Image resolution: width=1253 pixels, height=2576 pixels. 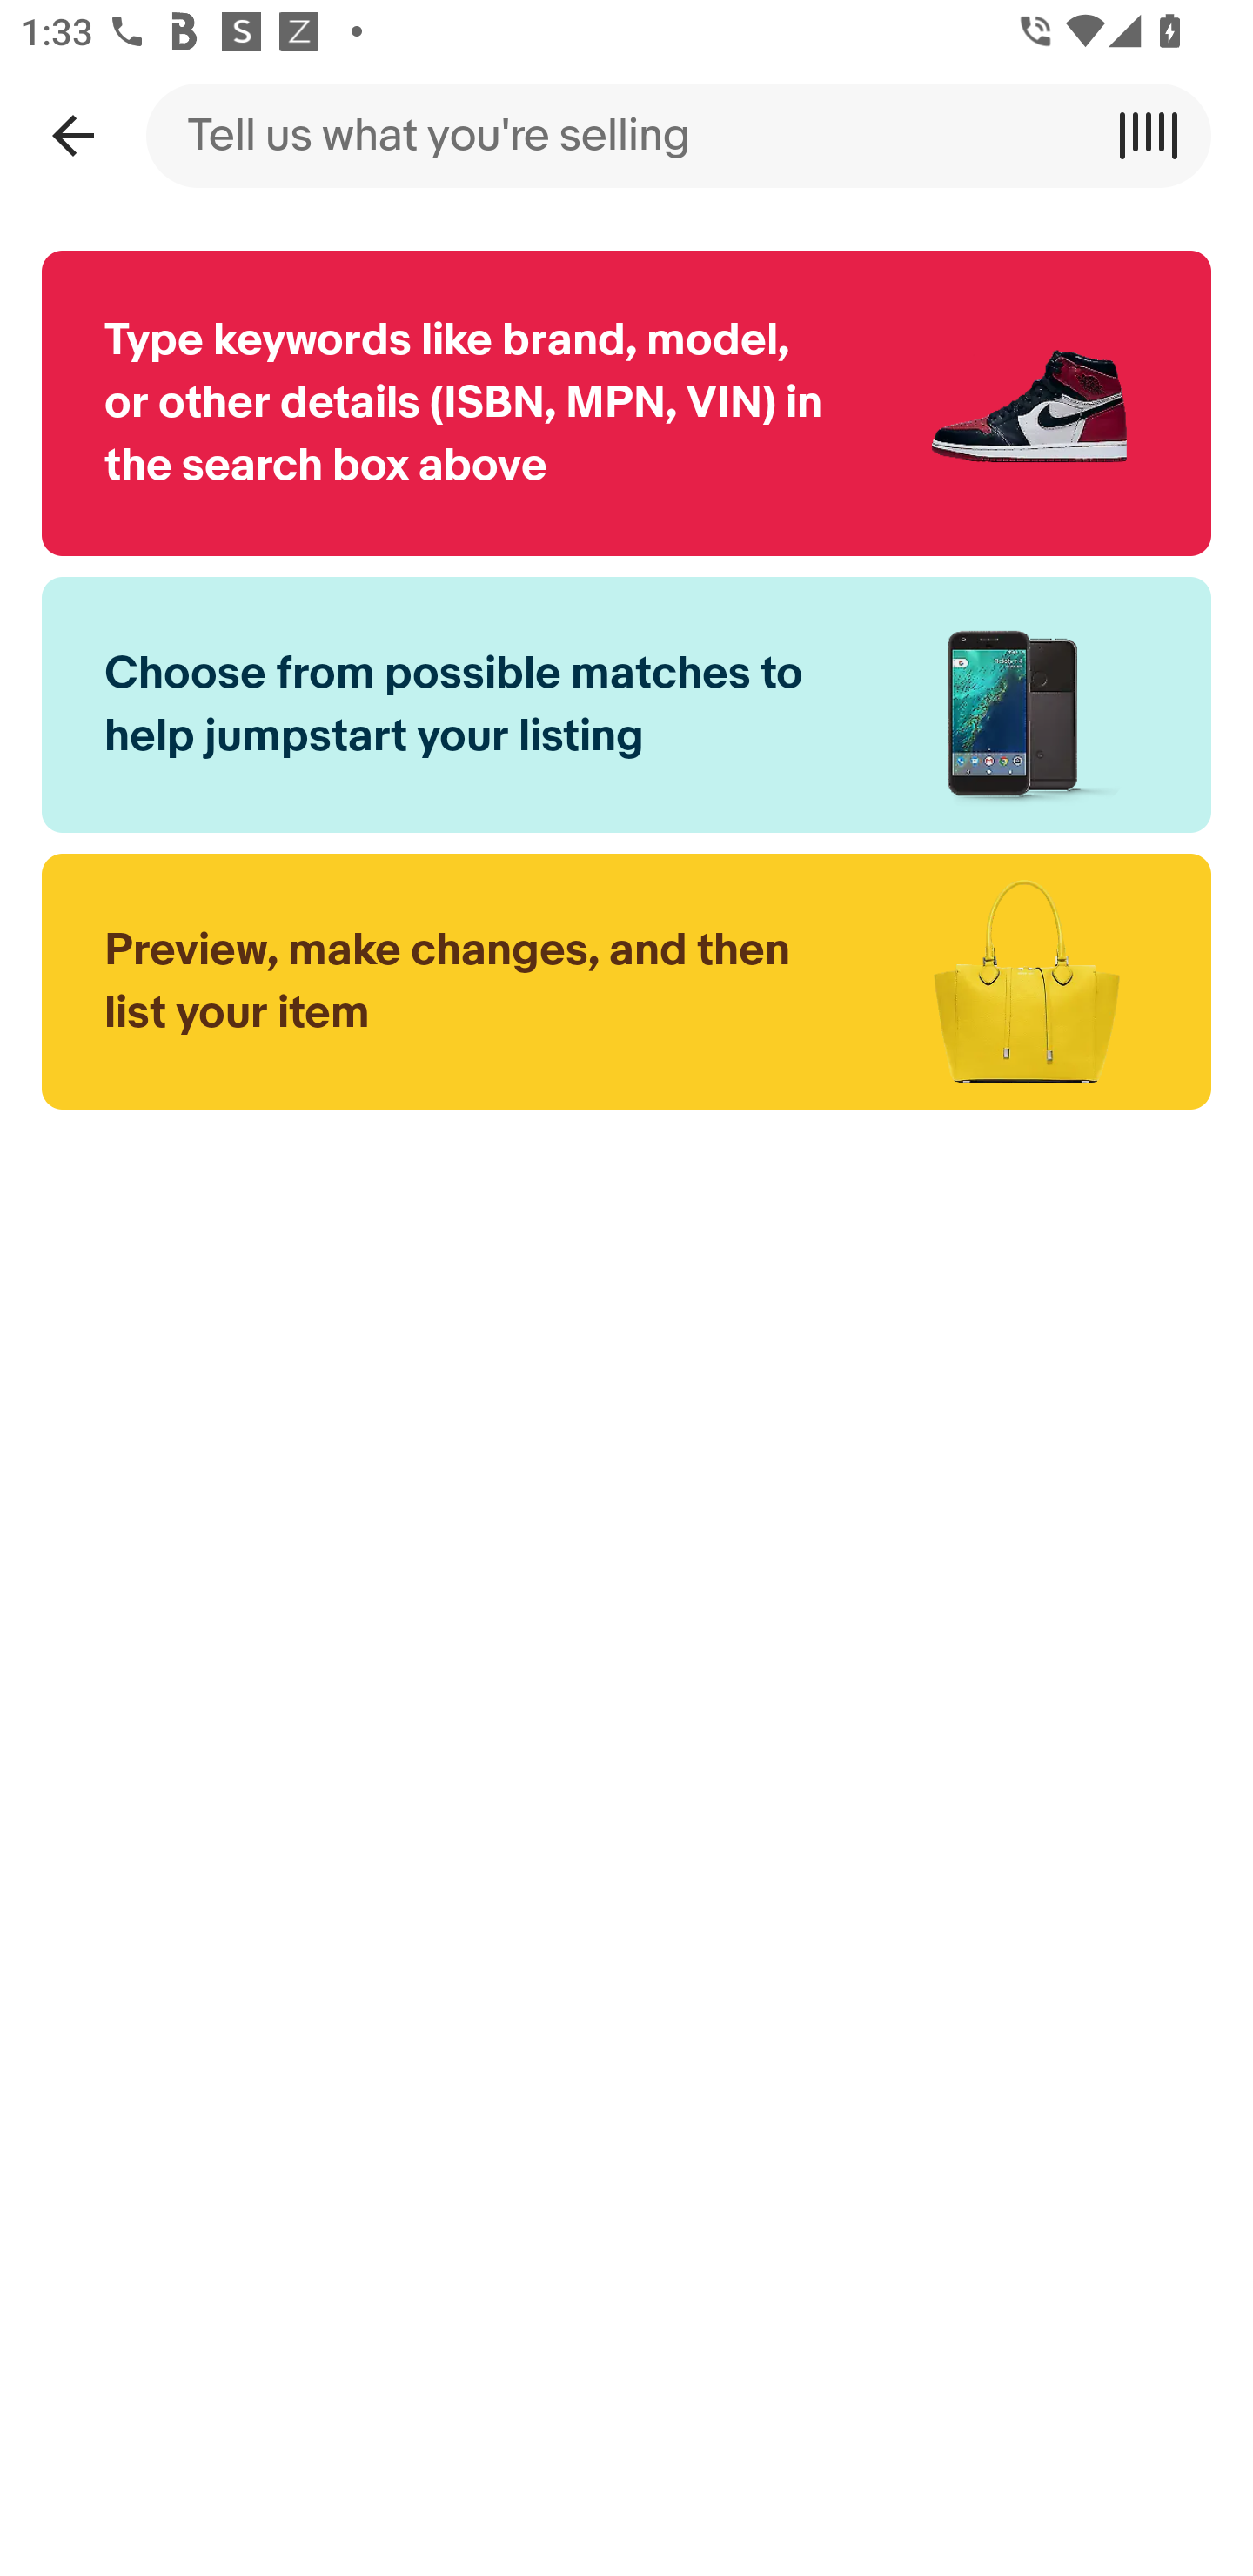 What do you see at coordinates (1159, 135) in the screenshot?
I see `Scan a barcode` at bounding box center [1159, 135].